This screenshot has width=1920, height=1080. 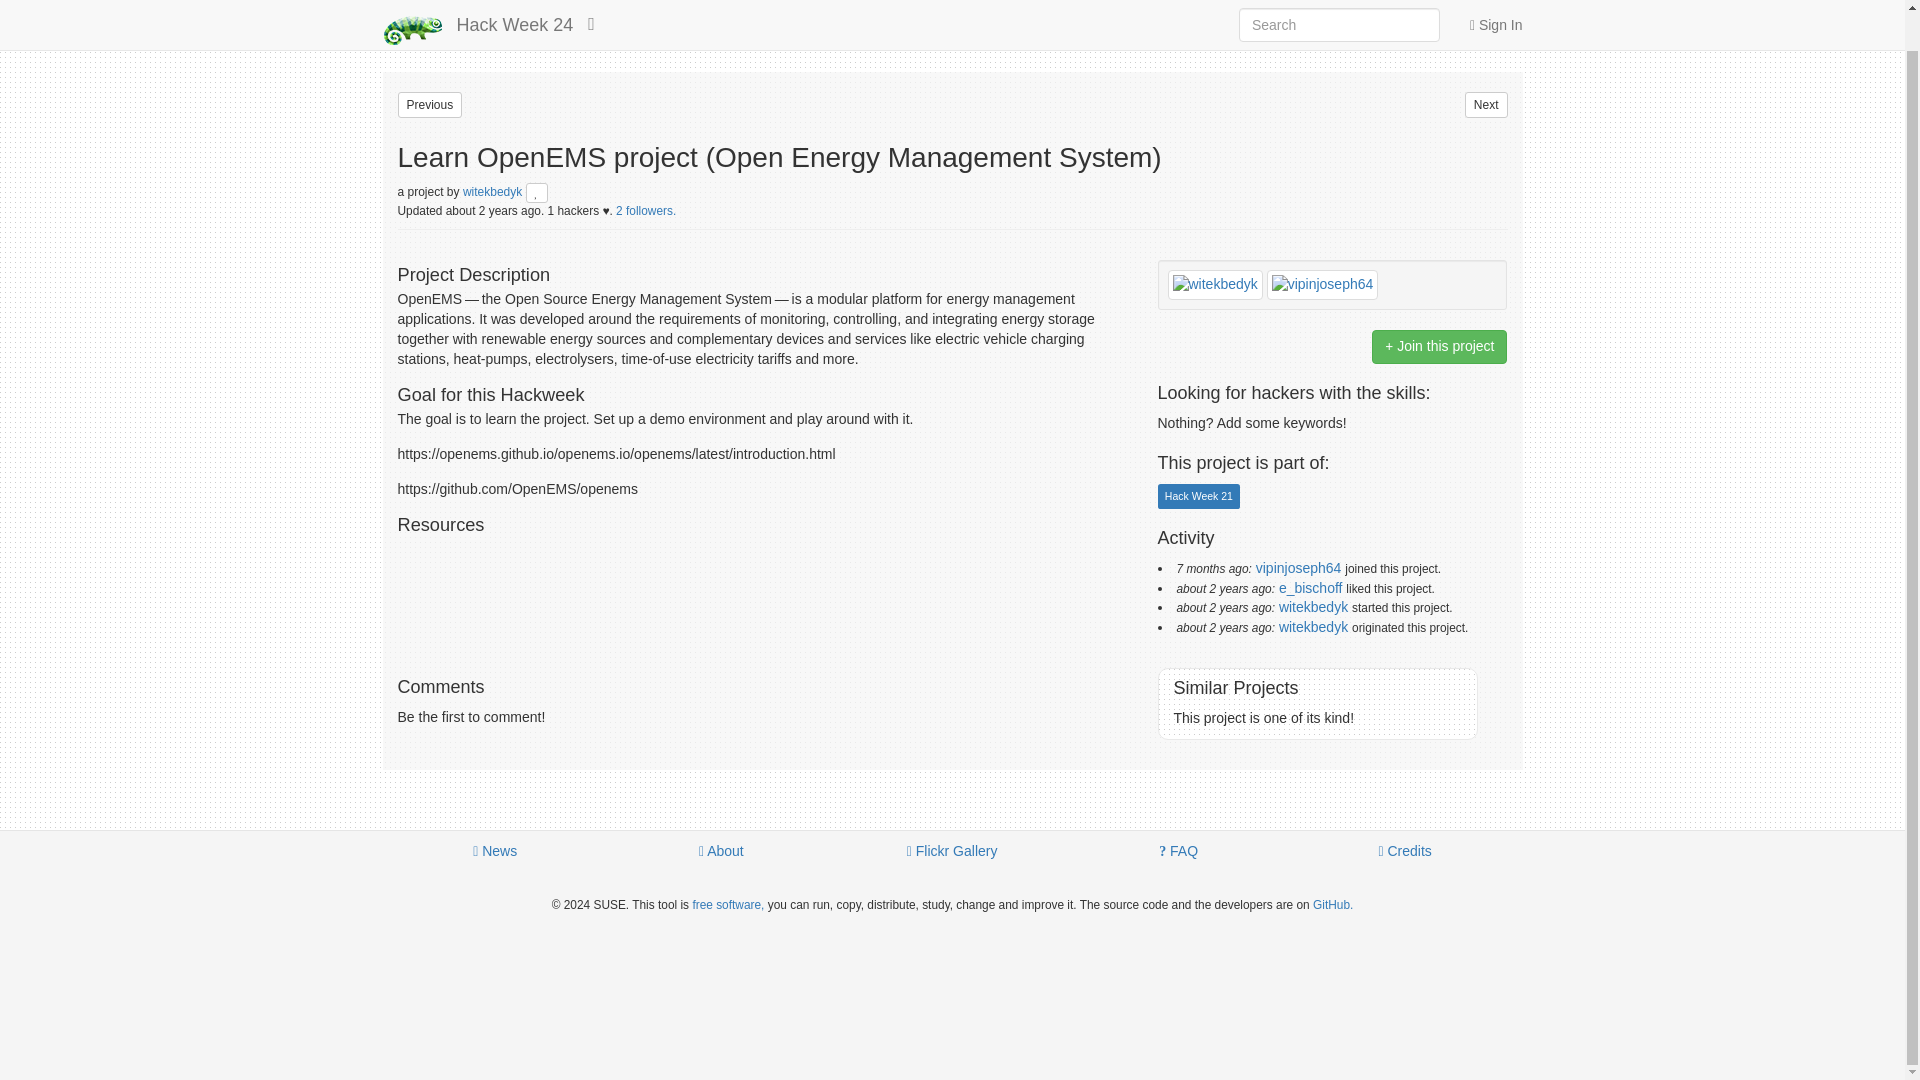 I want to click on witekbedyk, so click(x=1312, y=626).